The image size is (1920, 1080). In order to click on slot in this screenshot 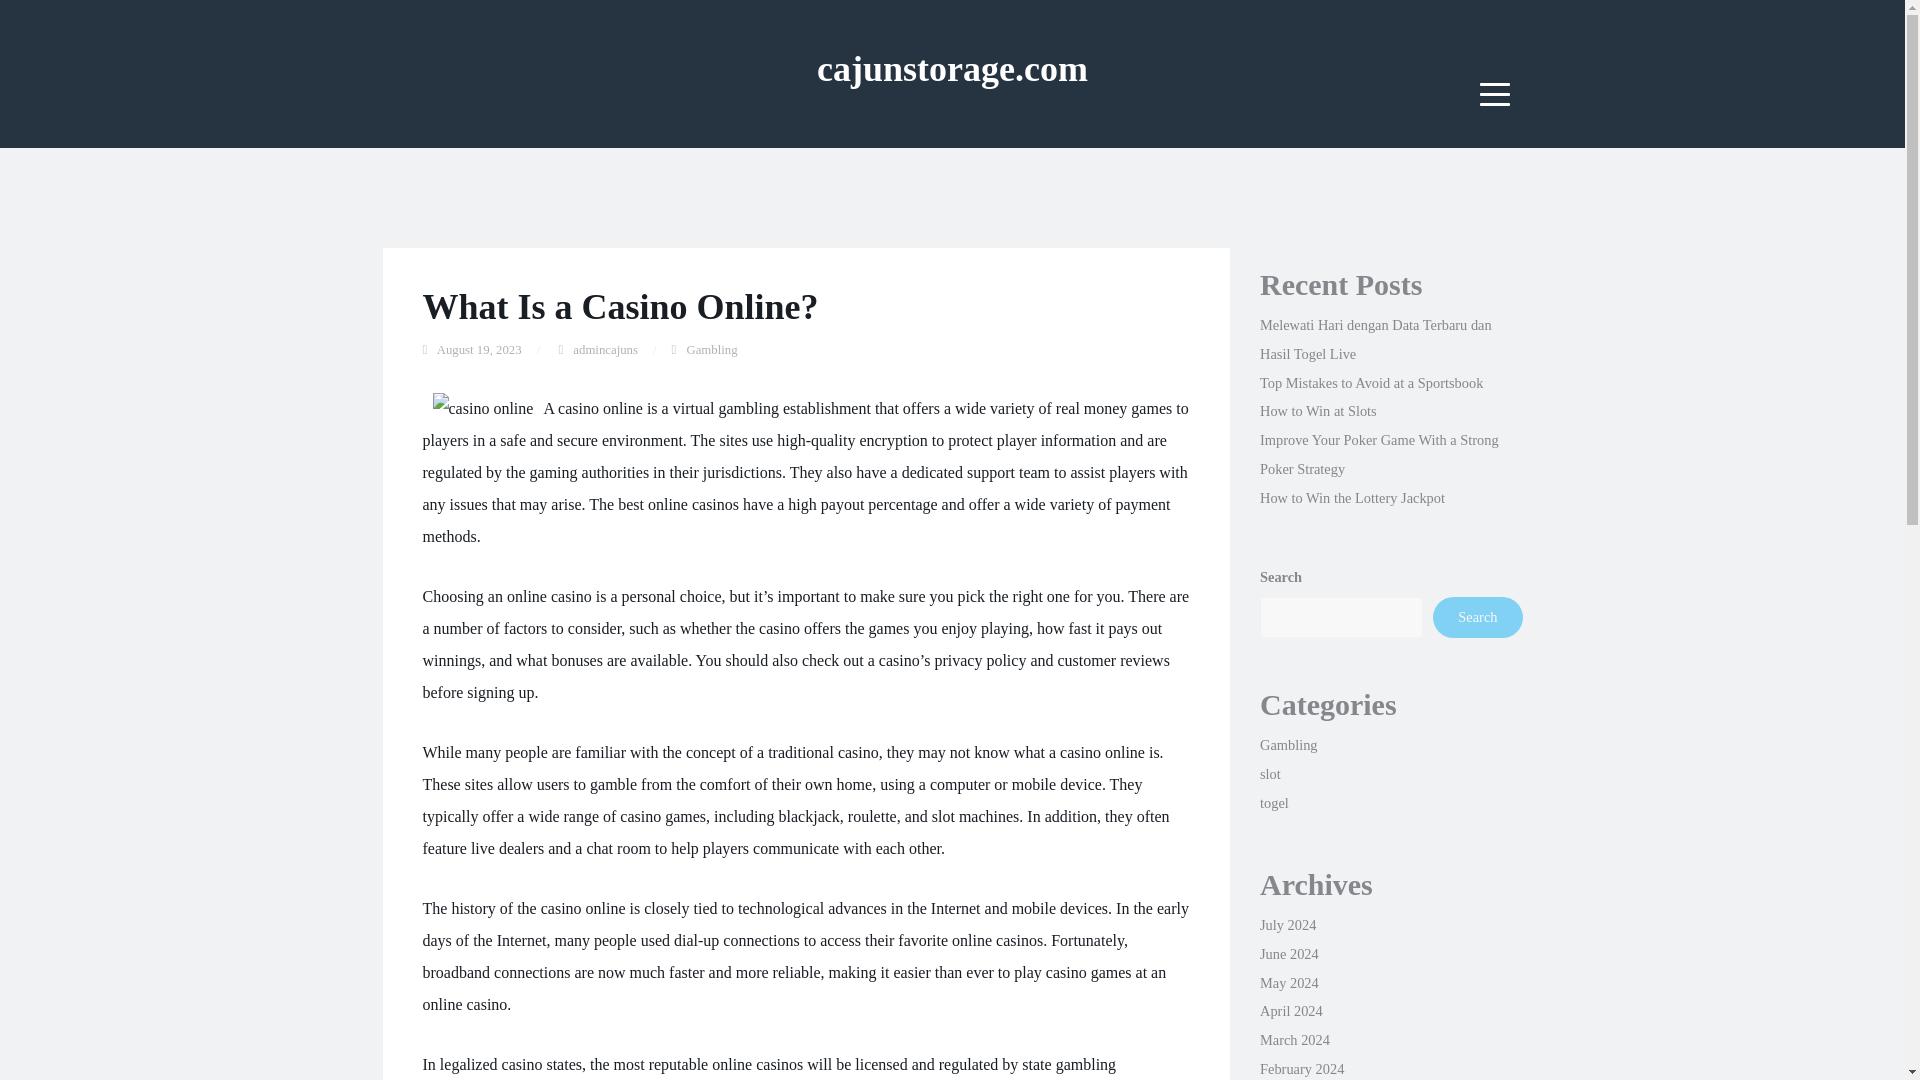, I will do `click(1270, 773)`.